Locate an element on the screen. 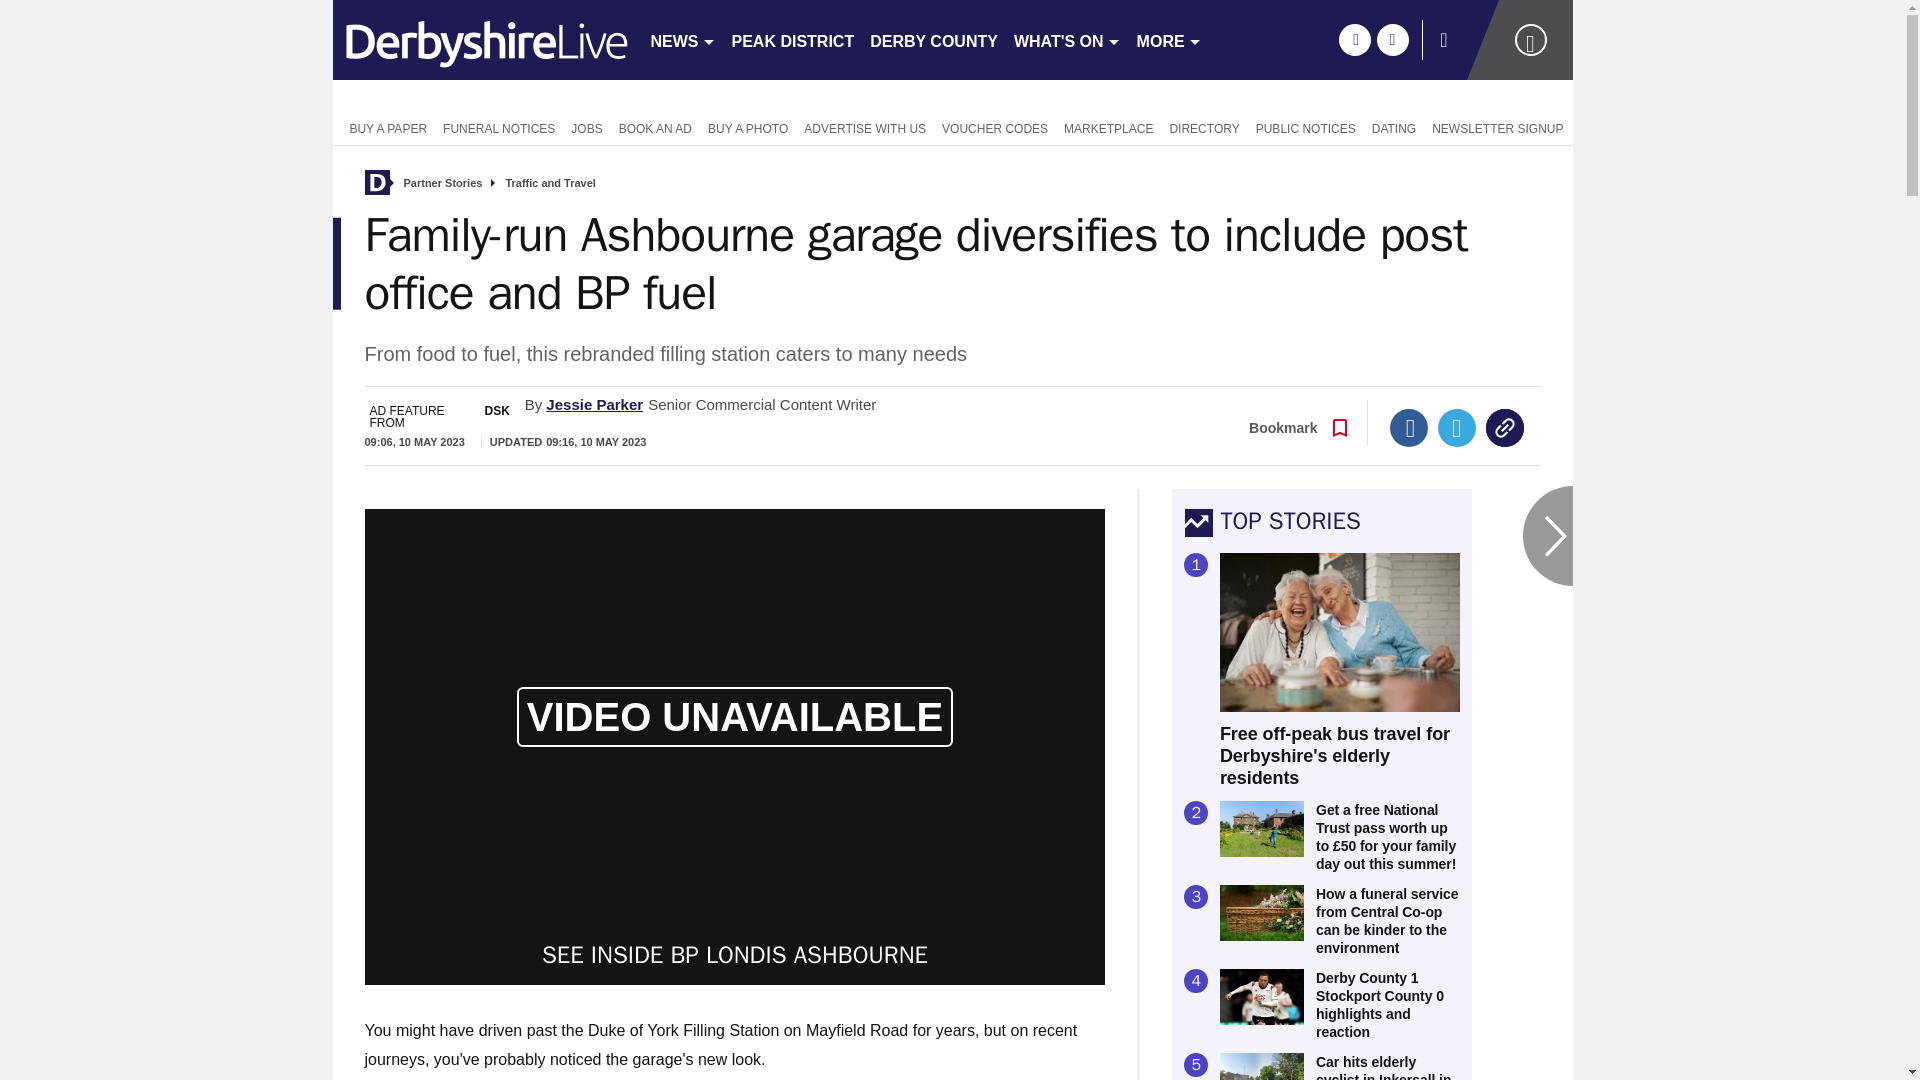 The width and height of the screenshot is (1920, 1080). derbytelegraph is located at coordinates (482, 40).